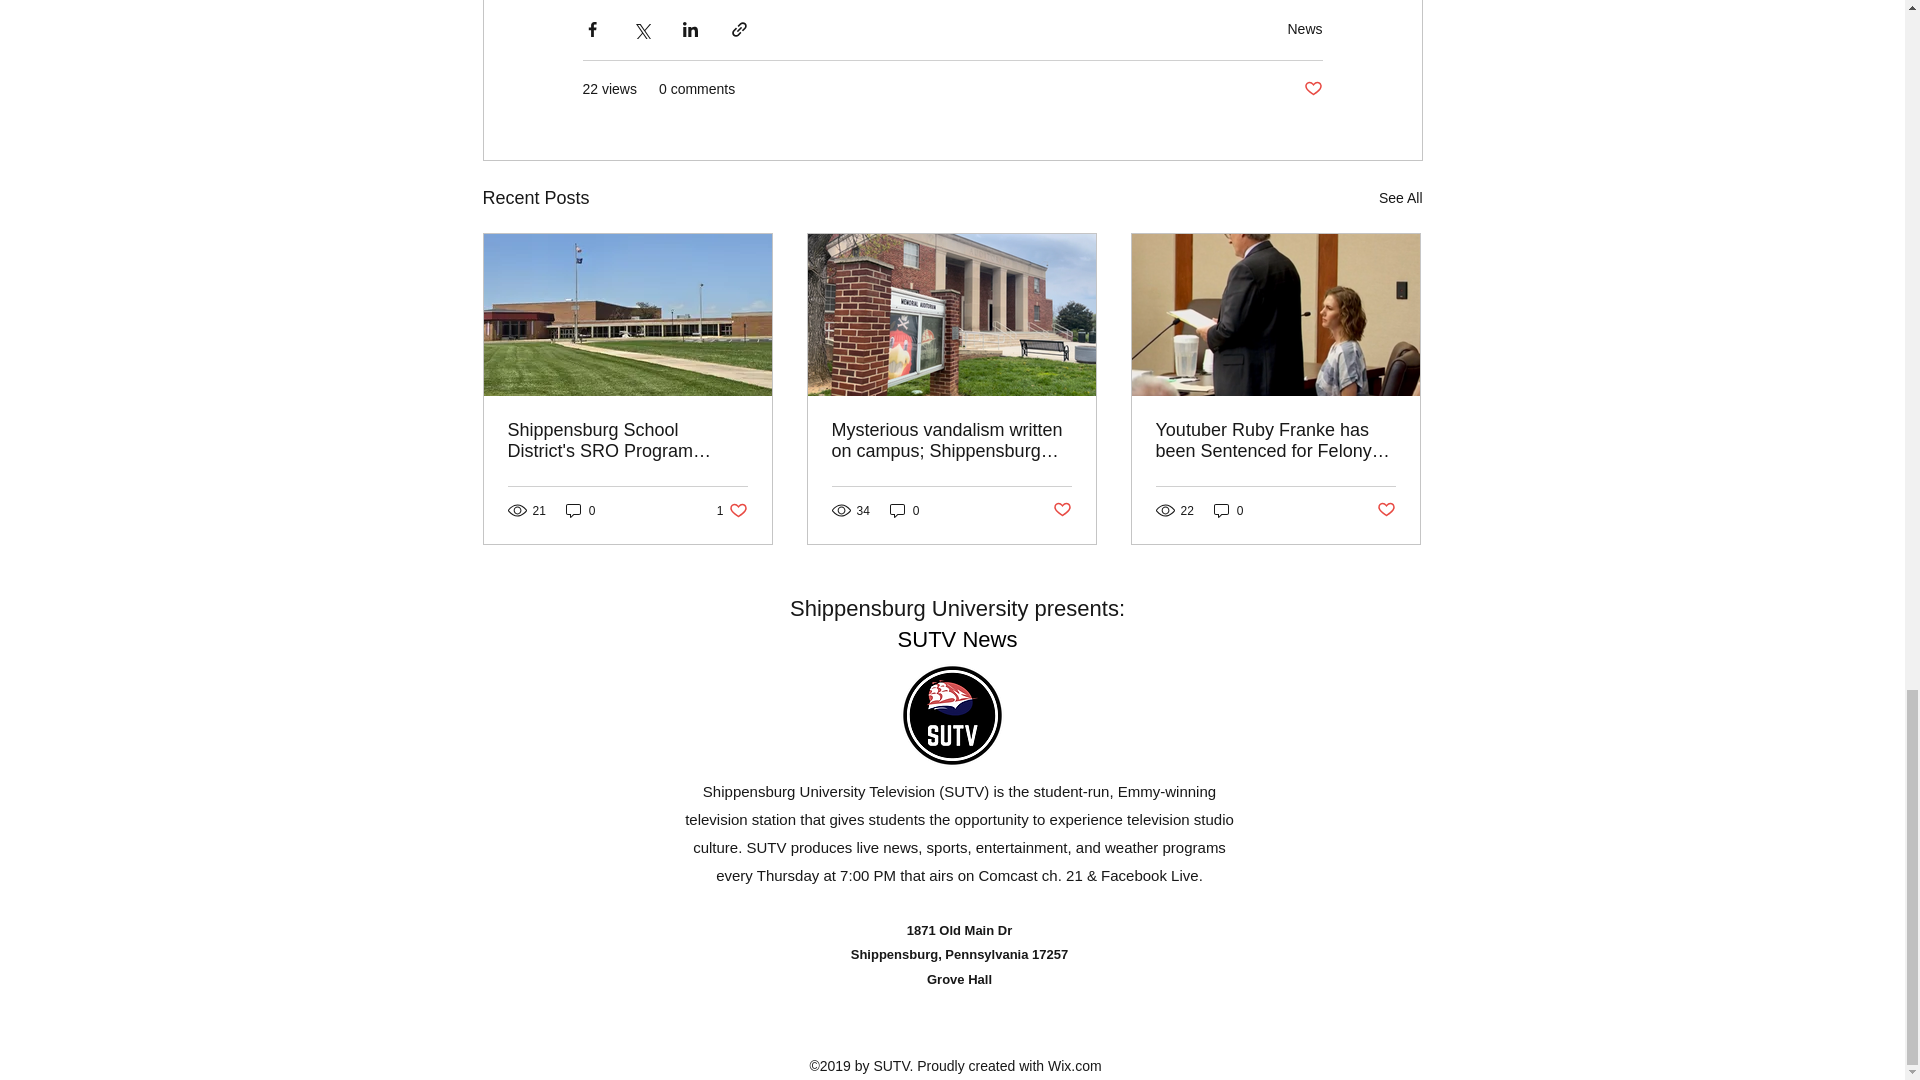 This screenshot has height=1080, width=1920. What do you see at coordinates (1228, 510) in the screenshot?
I see `0` at bounding box center [1228, 510].